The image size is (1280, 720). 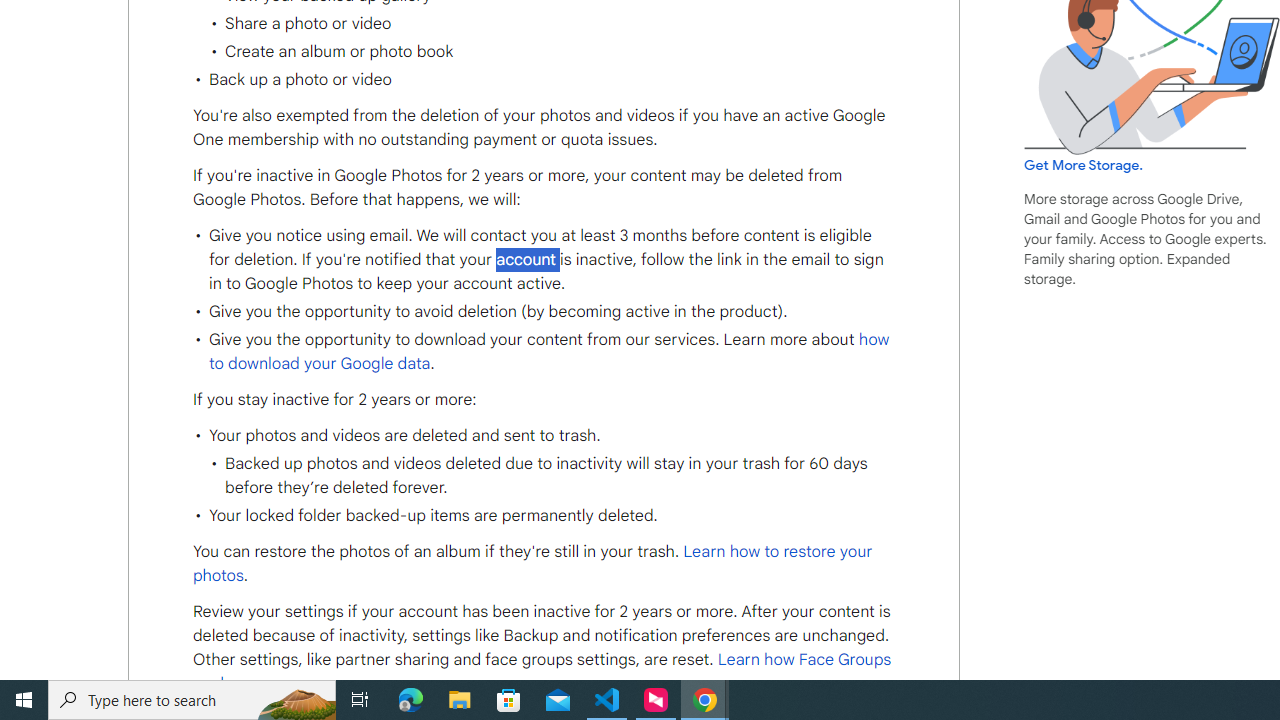 What do you see at coordinates (542, 672) in the screenshot?
I see `Learn how Face Groups works` at bounding box center [542, 672].